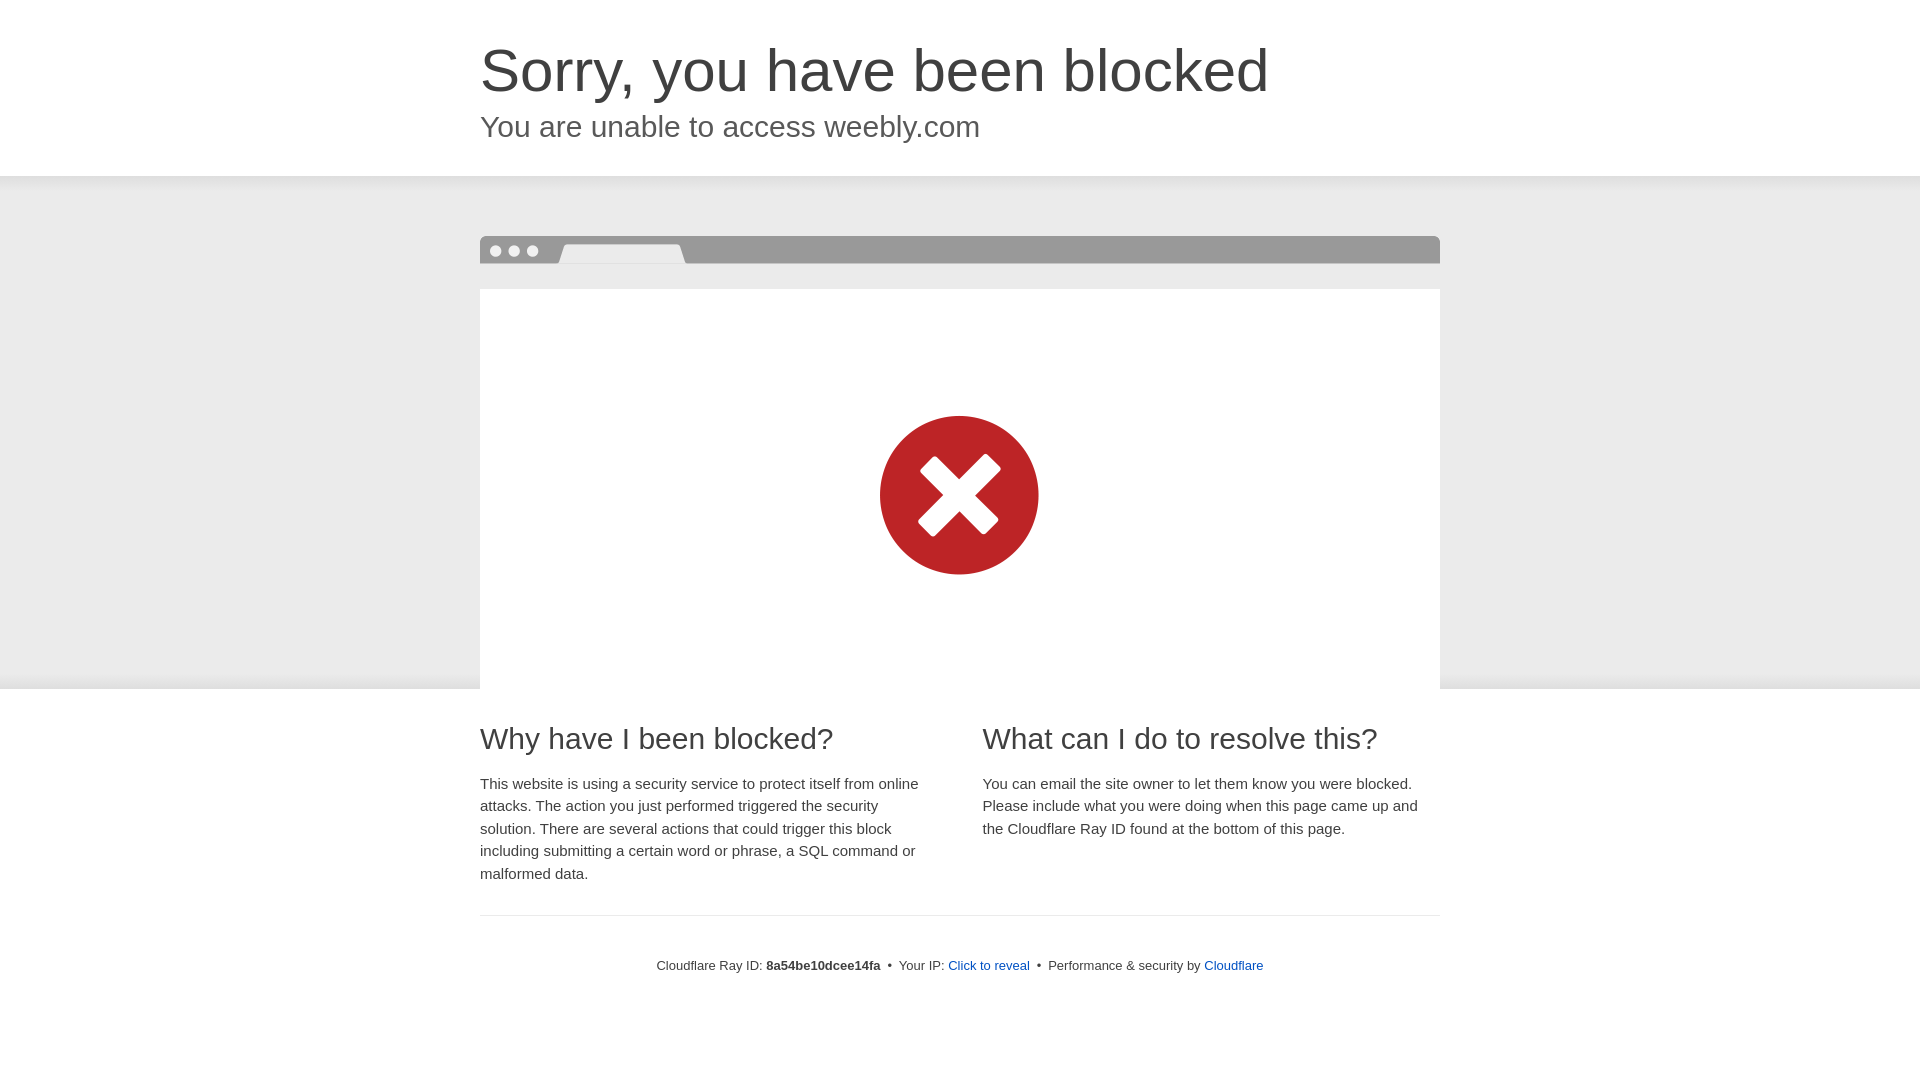 This screenshot has width=1920, height=1080. What do you see at coordinates (1233, 965) in the screenshot?
I see `Cloudflare` at bounding box center [1233, 965].